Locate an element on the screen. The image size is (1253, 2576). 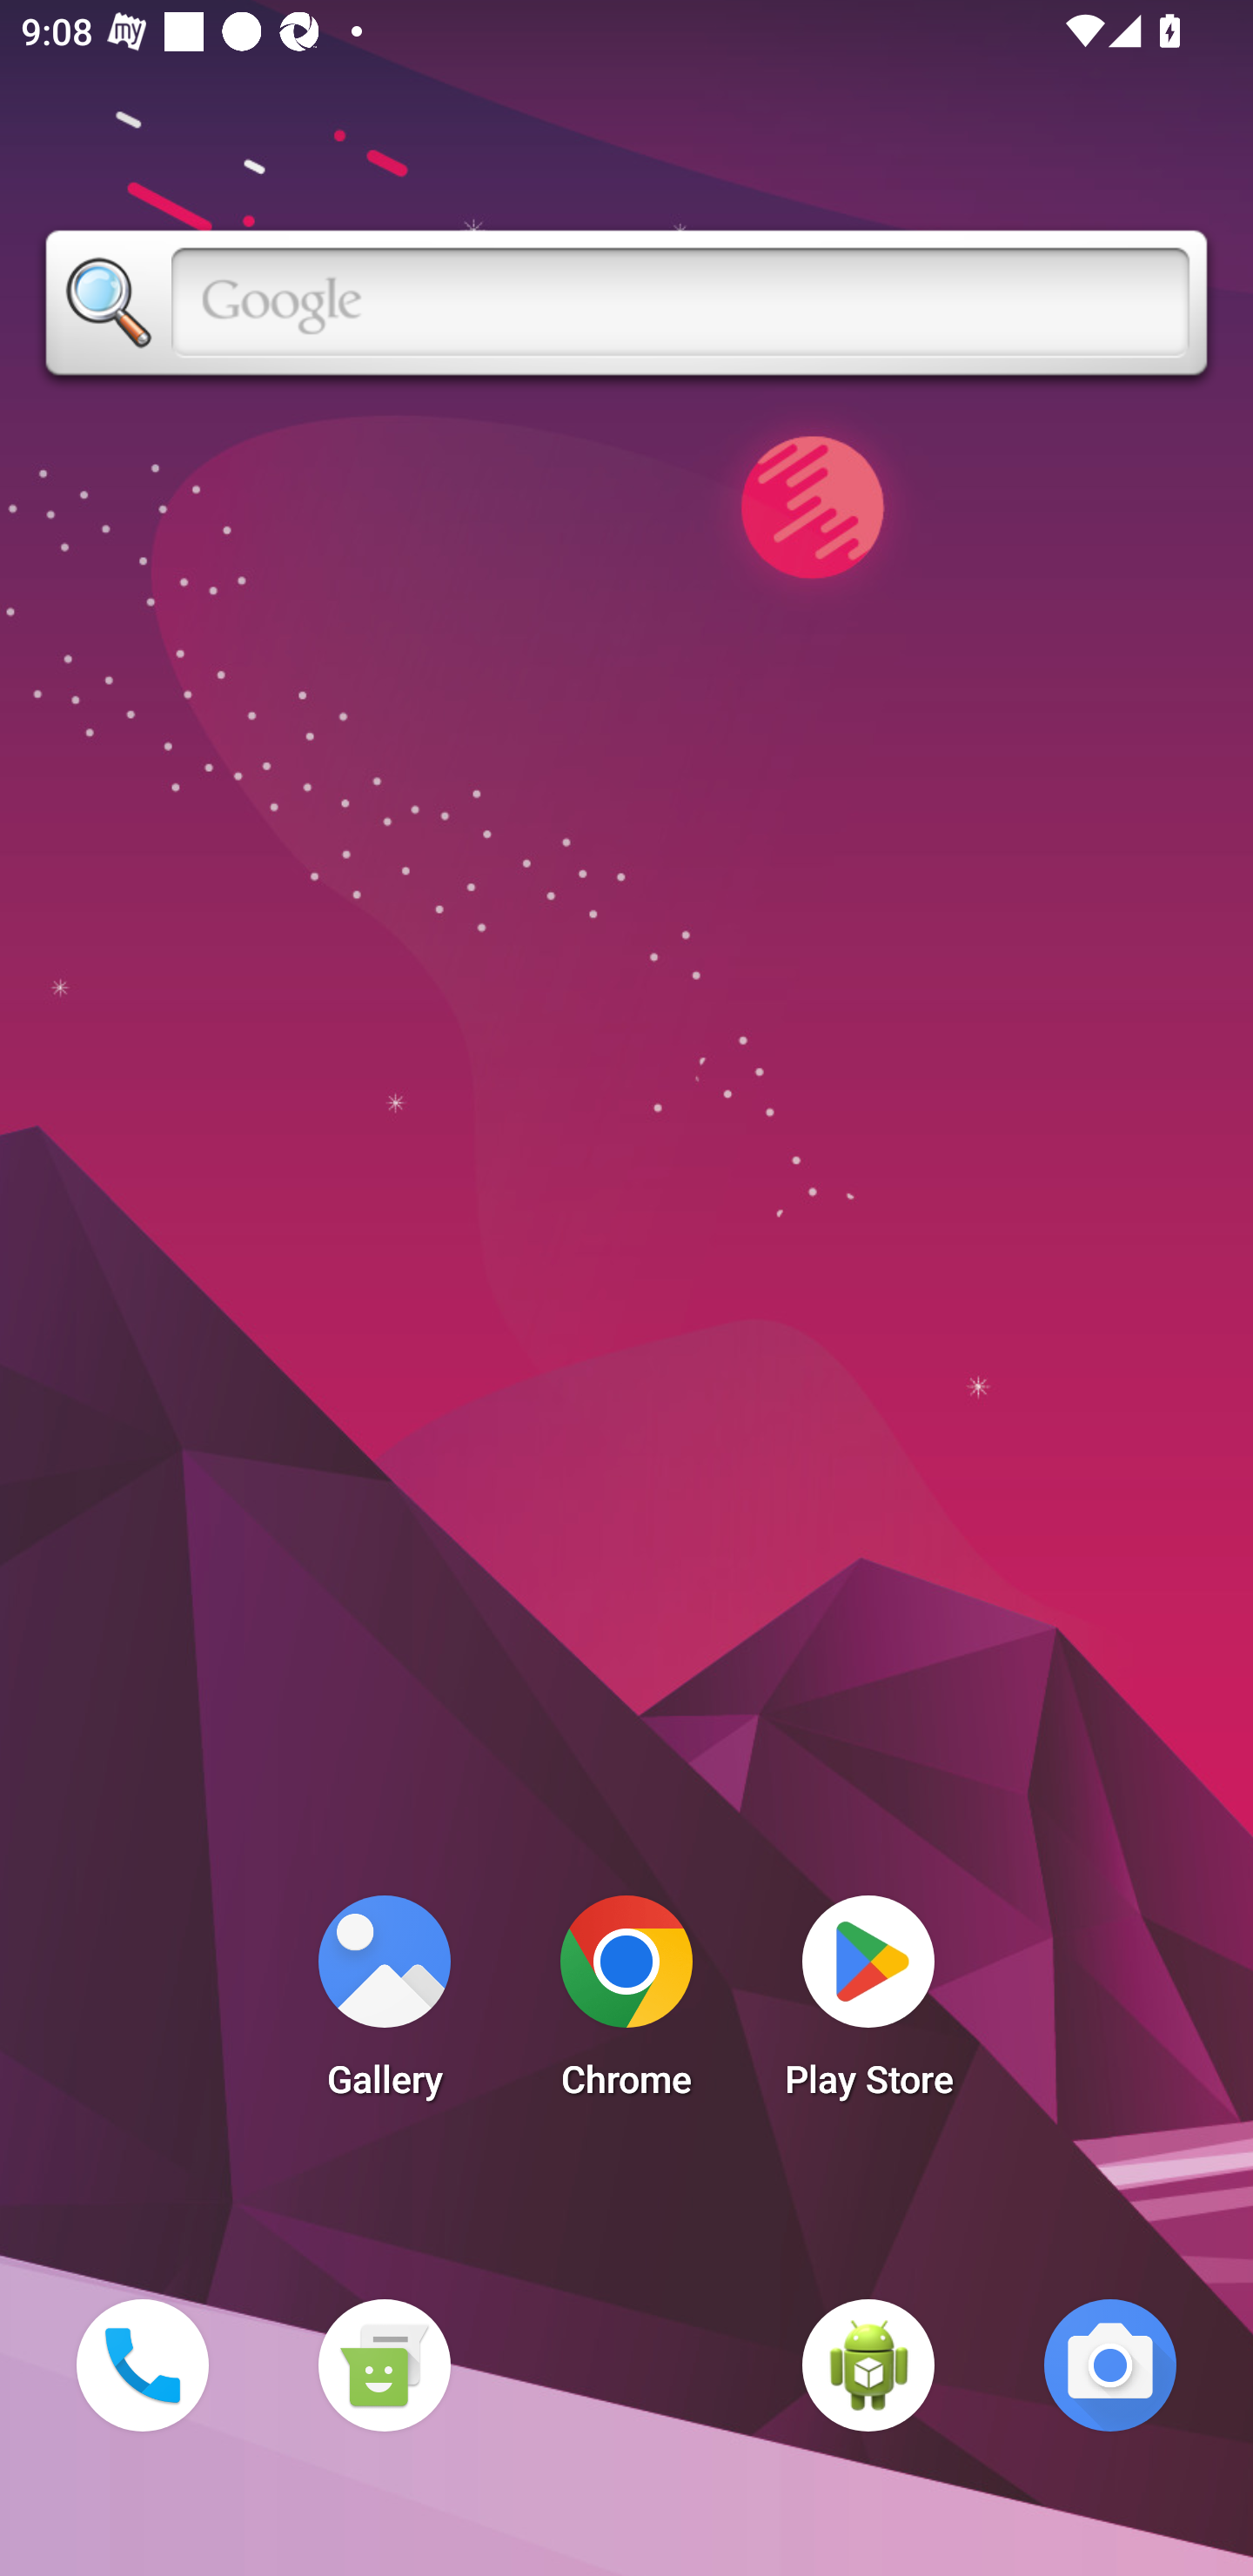
WebView Browser Tester is located at coordinates (868, 2365).